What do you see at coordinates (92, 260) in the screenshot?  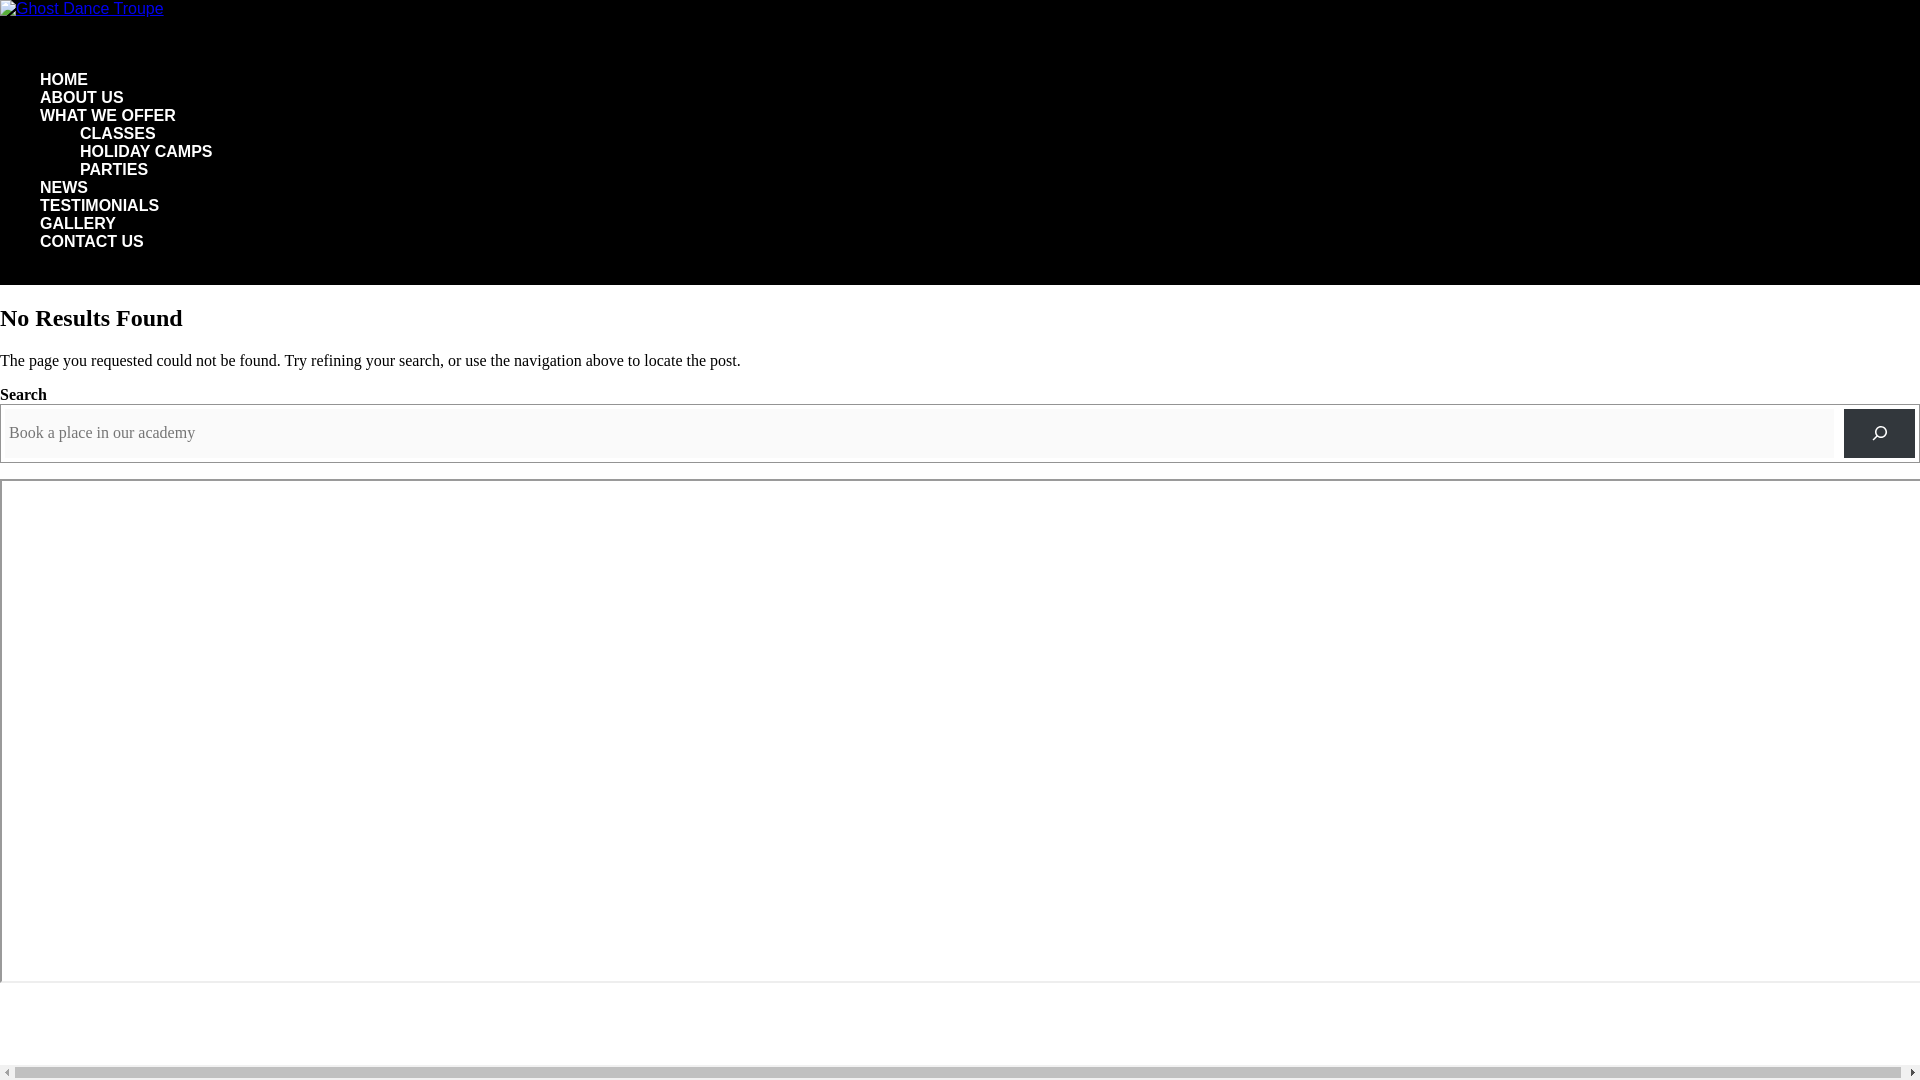 I see `CONTACT US` at bounding box center [92, 260].